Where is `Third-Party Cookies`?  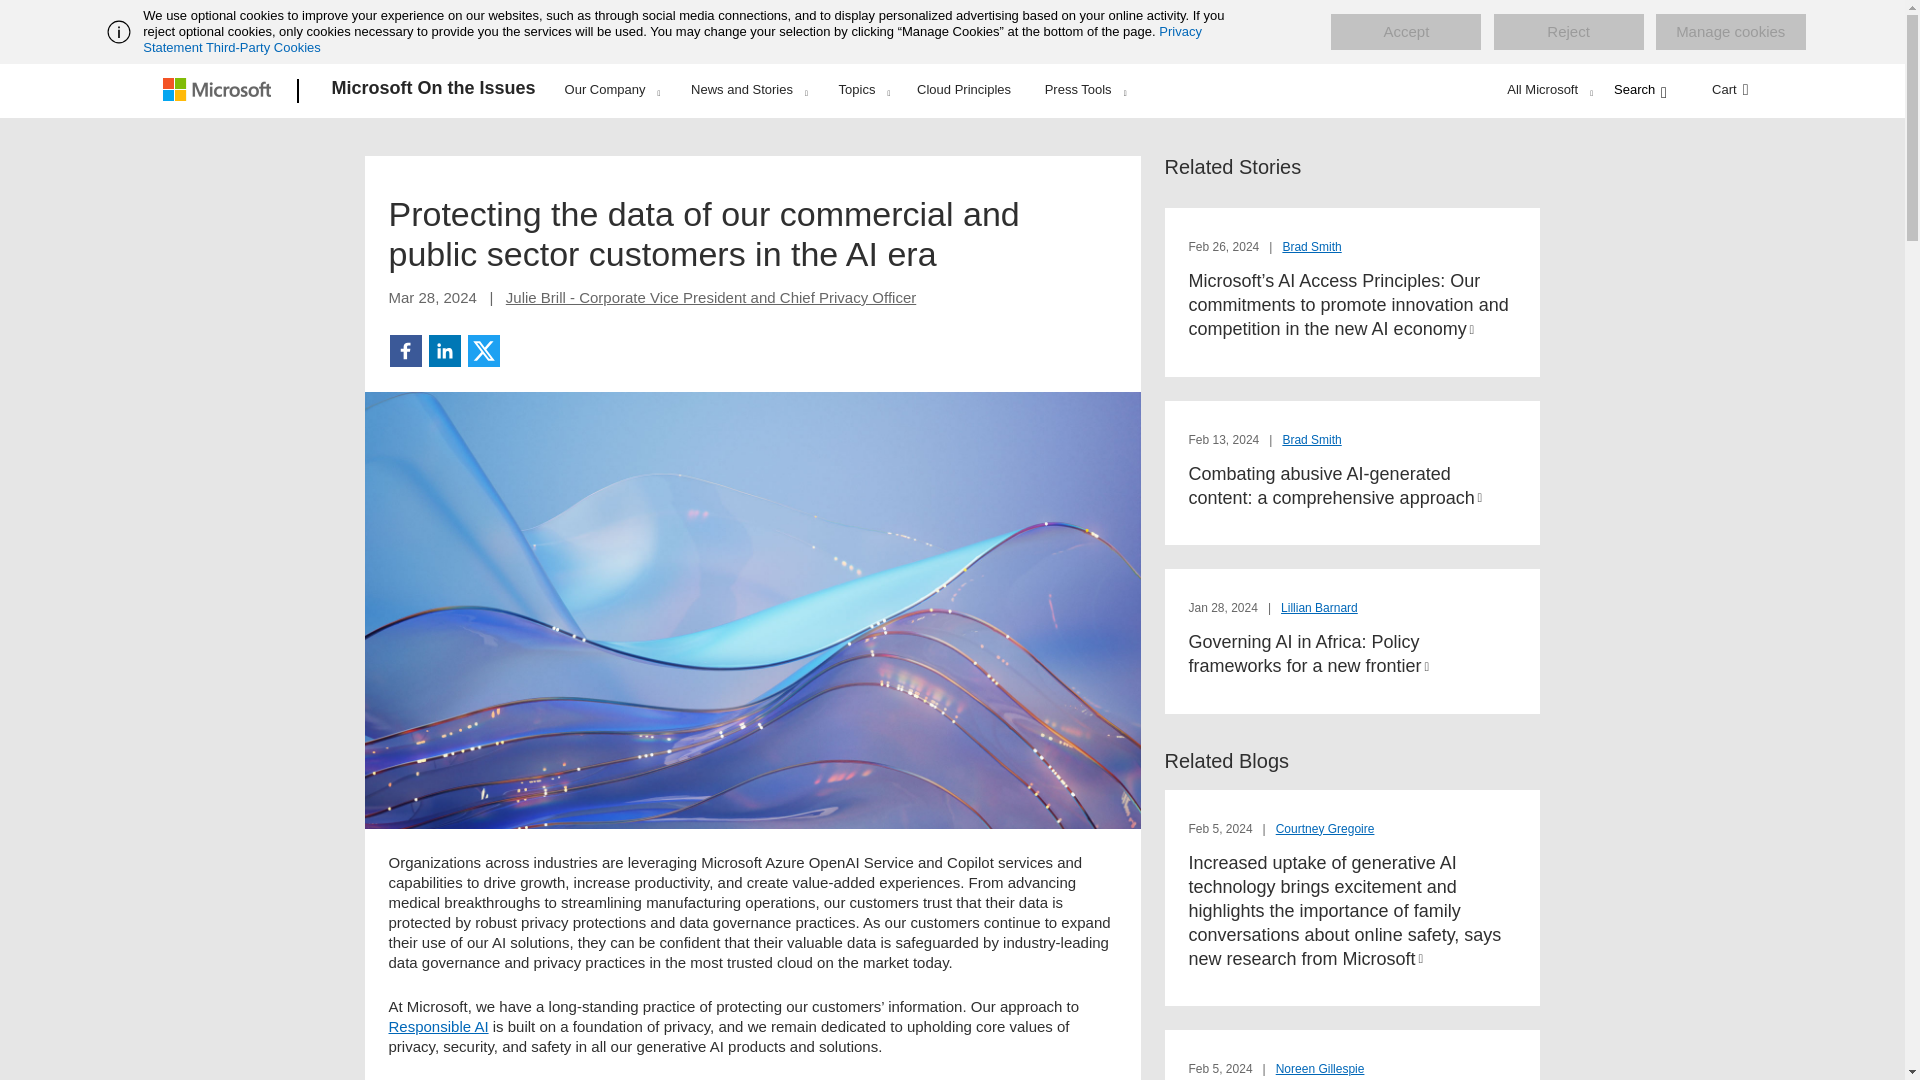
Third-Party Cookies is located at coordinates (262, 47).